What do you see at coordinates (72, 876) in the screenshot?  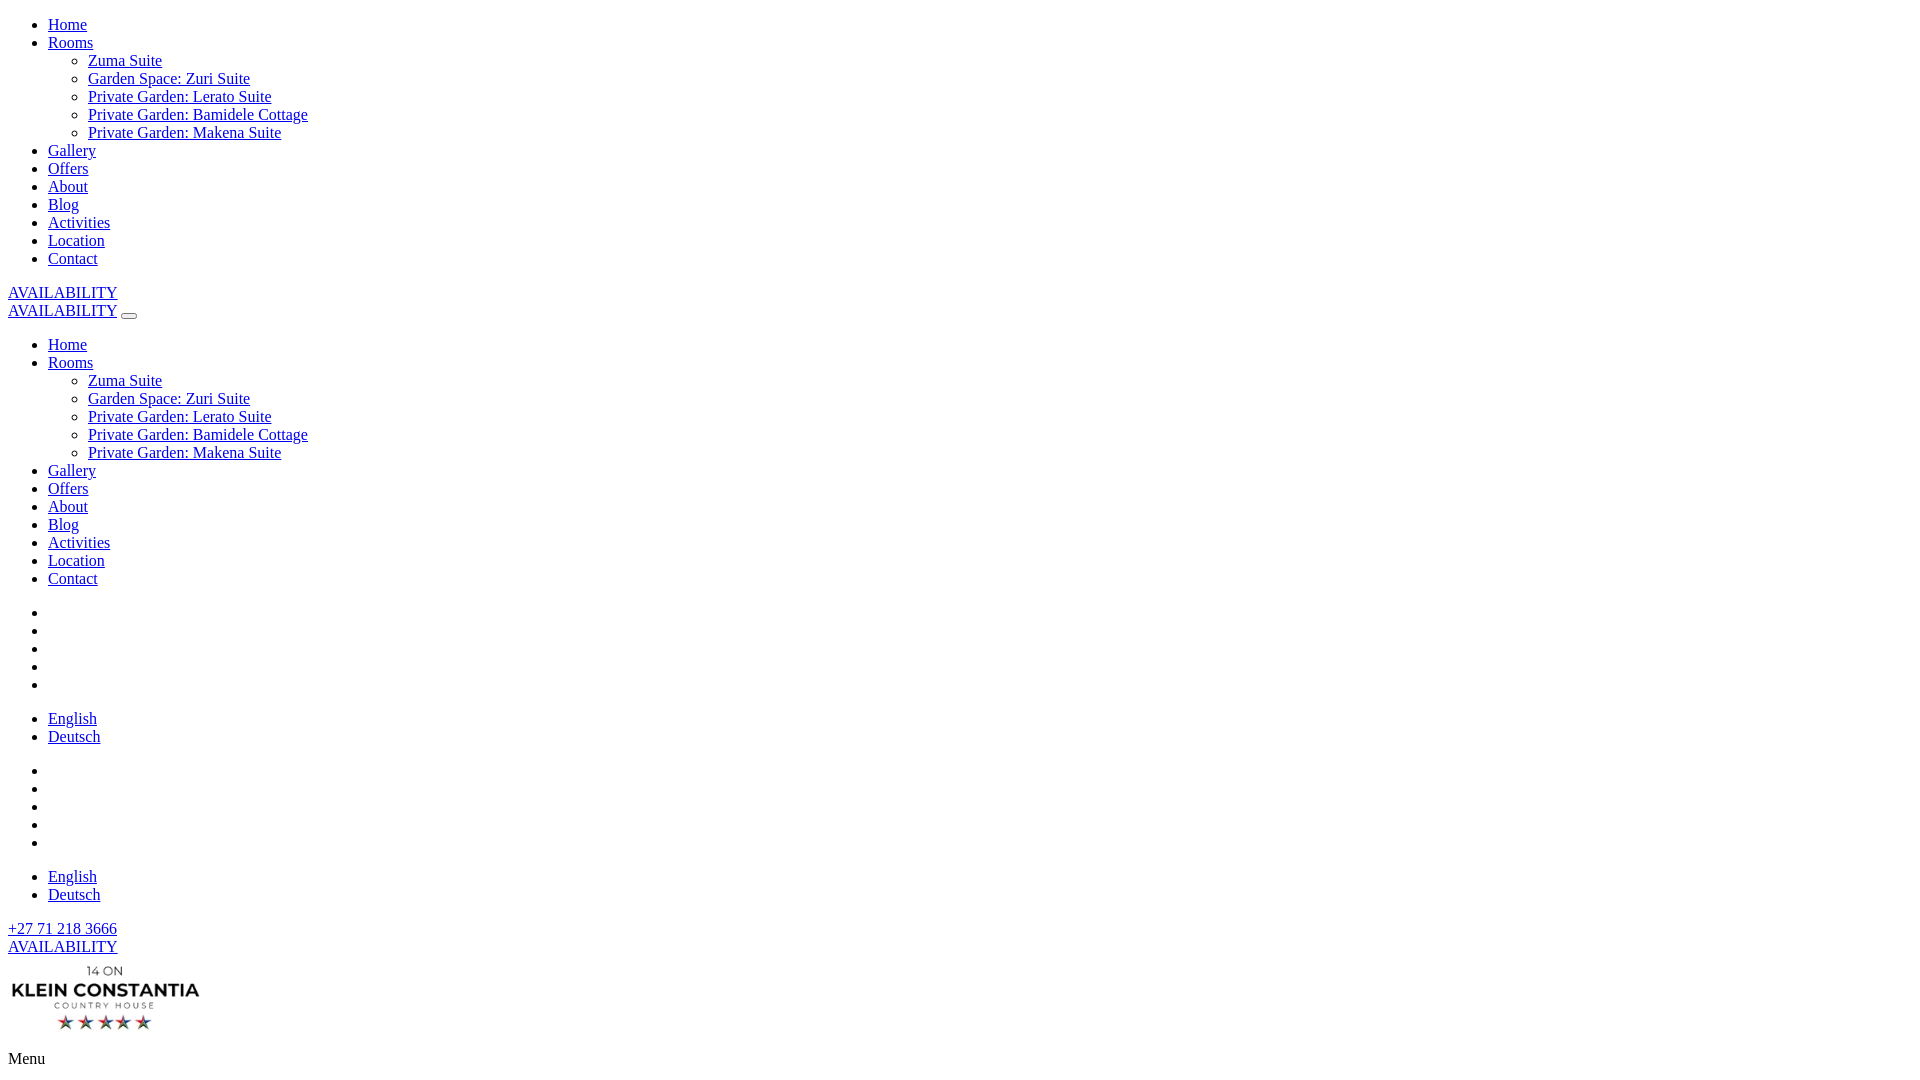 I see `English` at bounding box center [72, 876].